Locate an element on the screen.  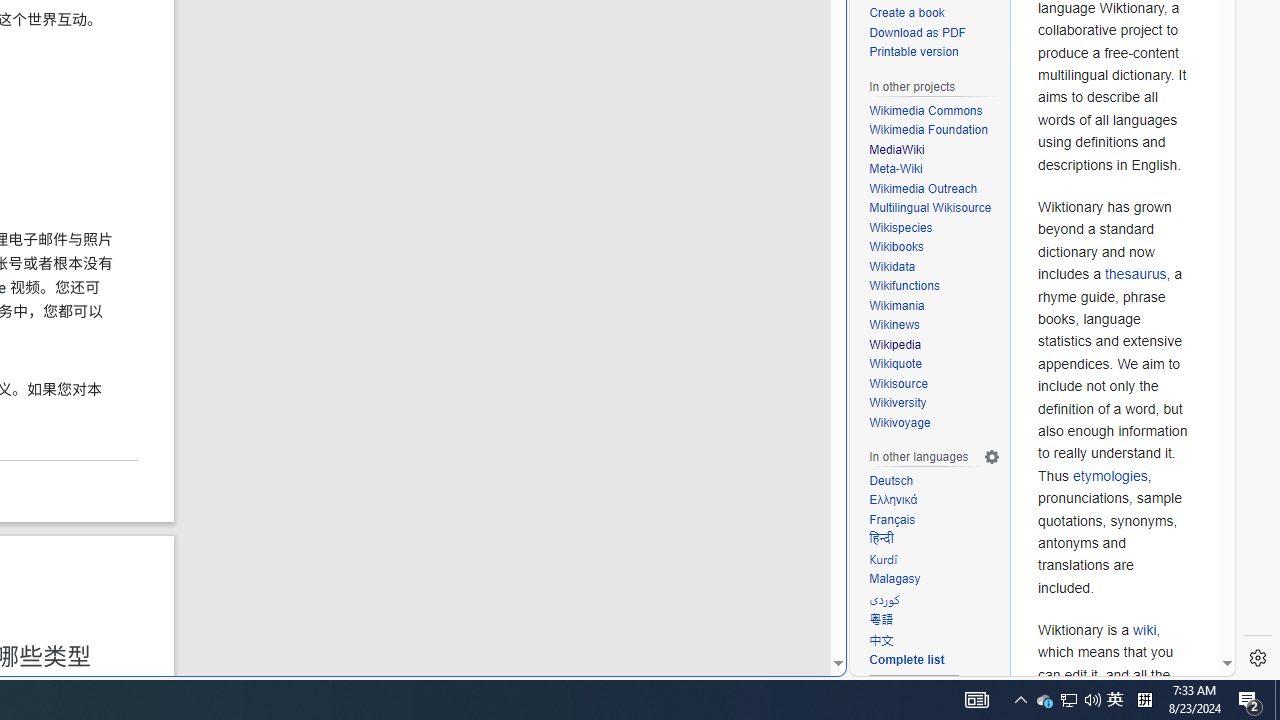
163 more is located at coordinates (915, 690).